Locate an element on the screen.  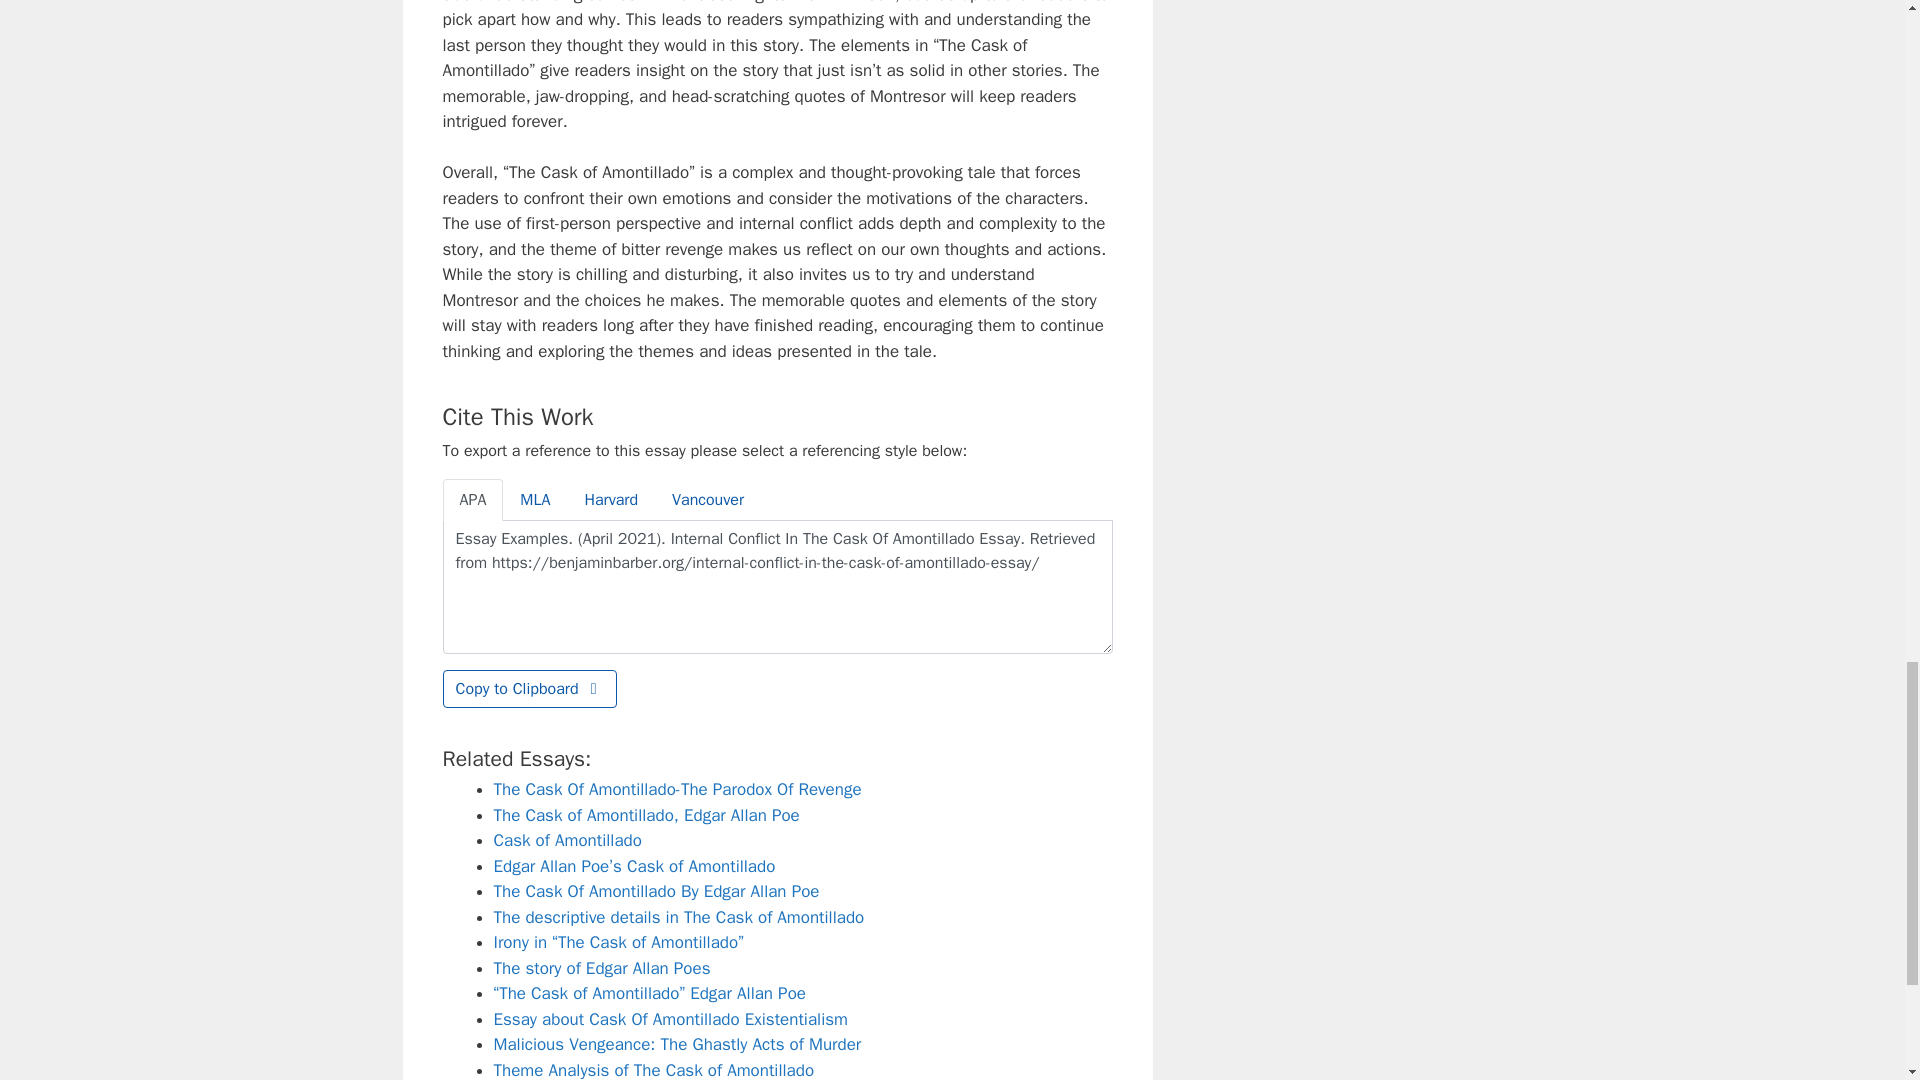
The Cask of Amontillado, Edgar Allan Poe is located at coordinates (646, 815).